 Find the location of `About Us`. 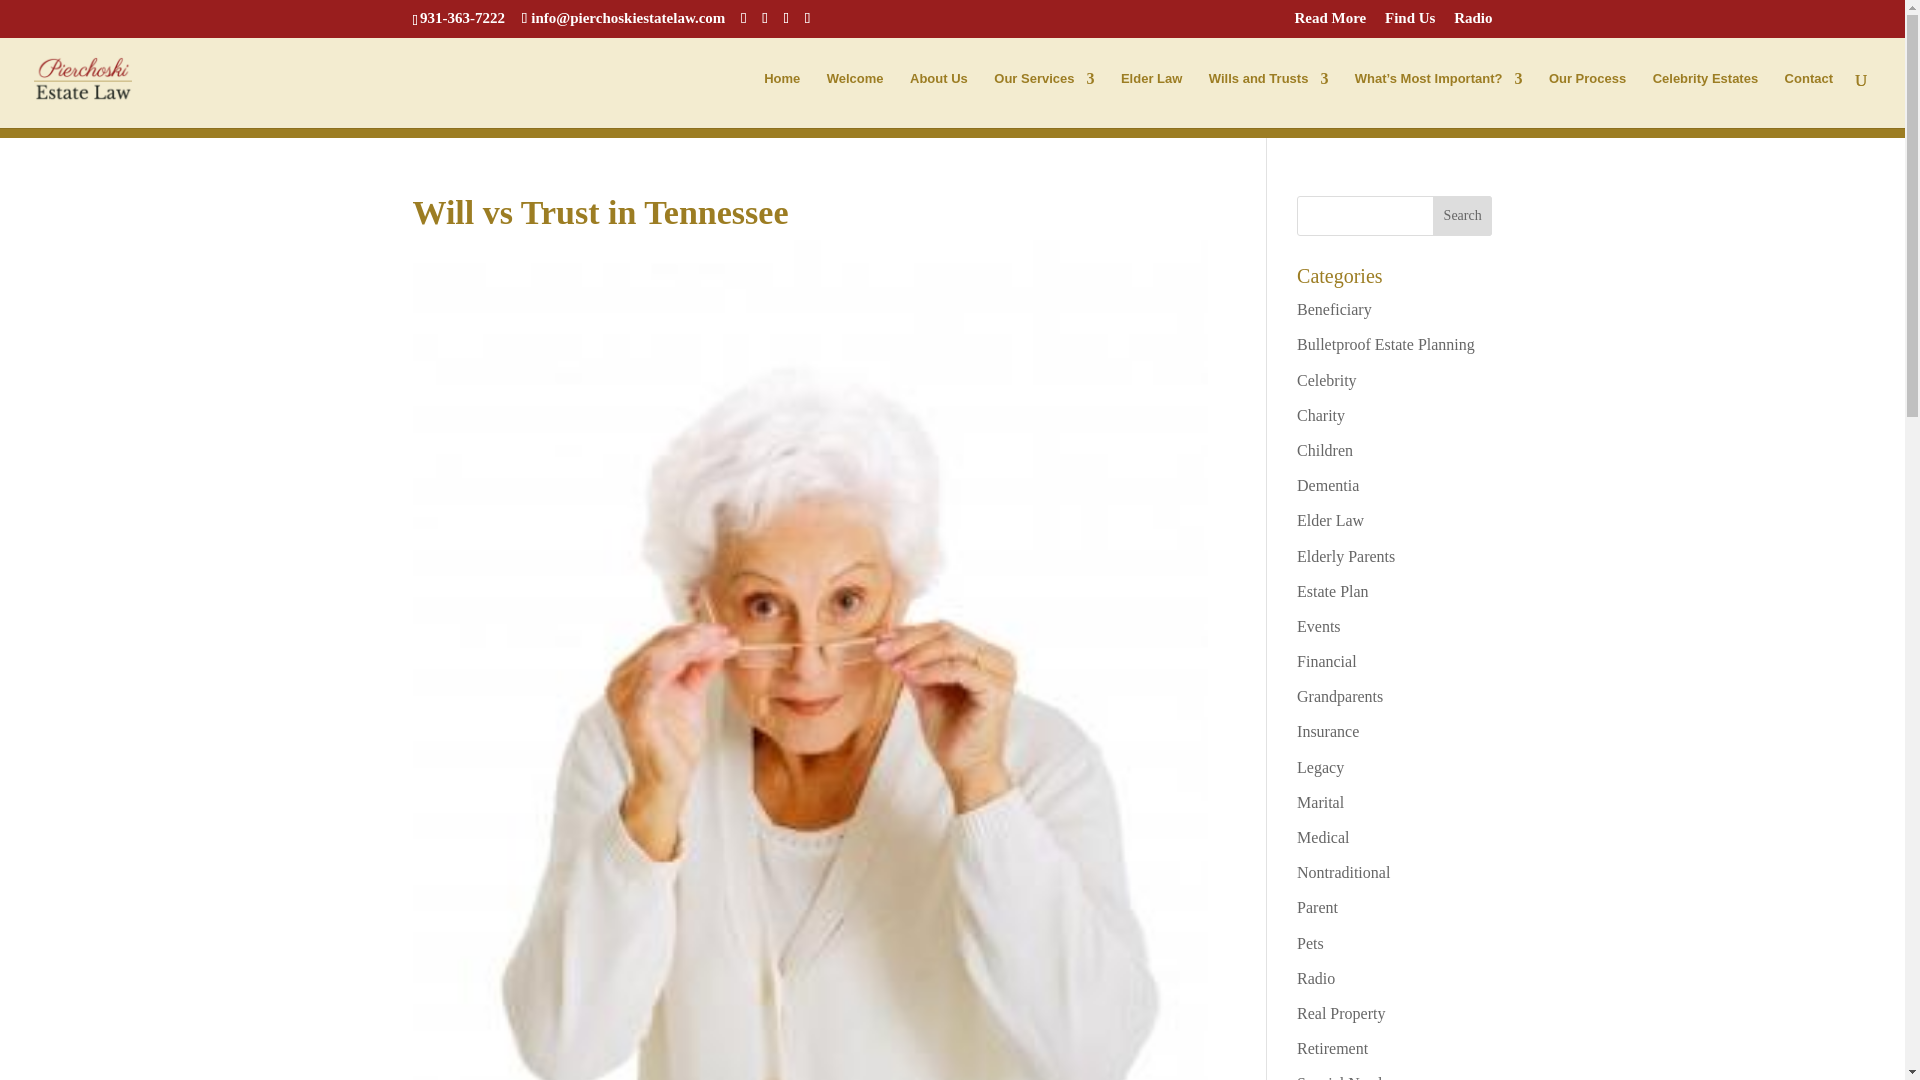

About Us is located at coordinates (938, 100).